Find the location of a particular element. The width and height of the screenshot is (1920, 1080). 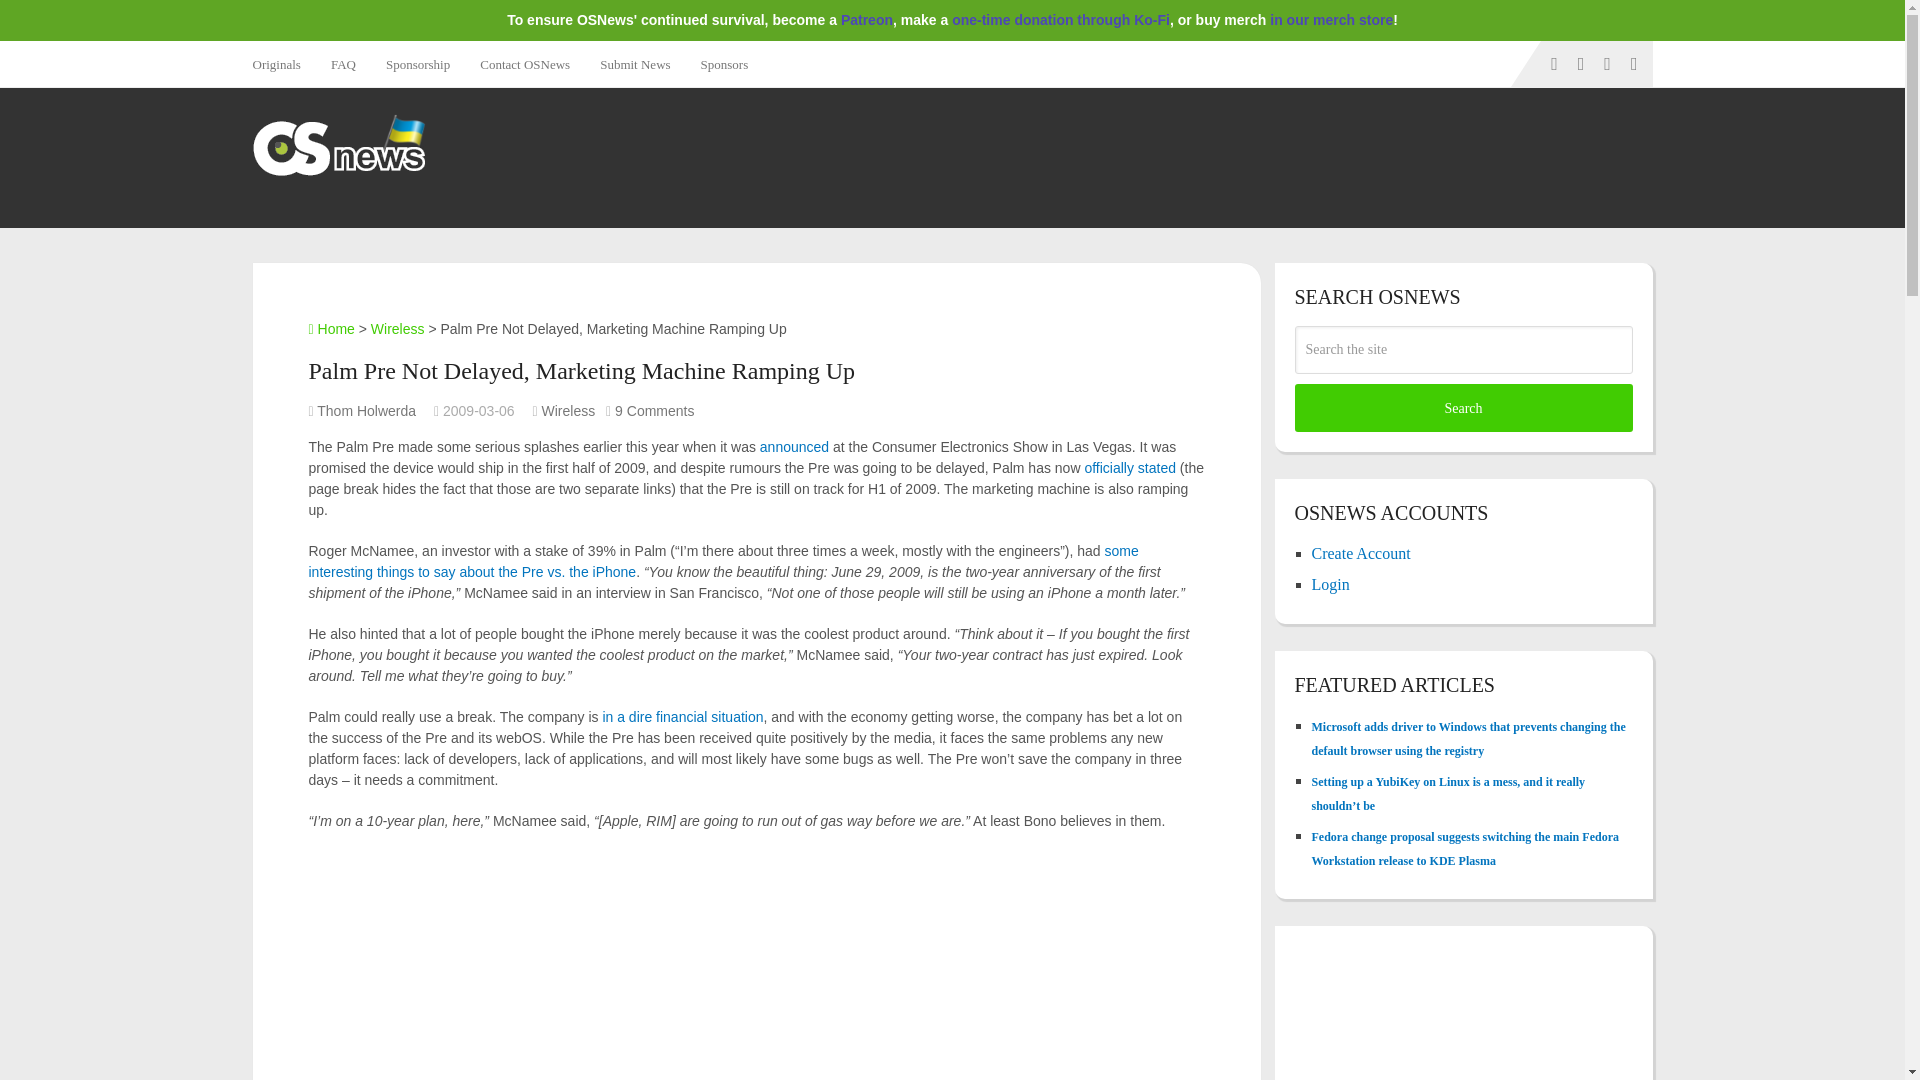

Wireless is located at coordinates (568, 410).